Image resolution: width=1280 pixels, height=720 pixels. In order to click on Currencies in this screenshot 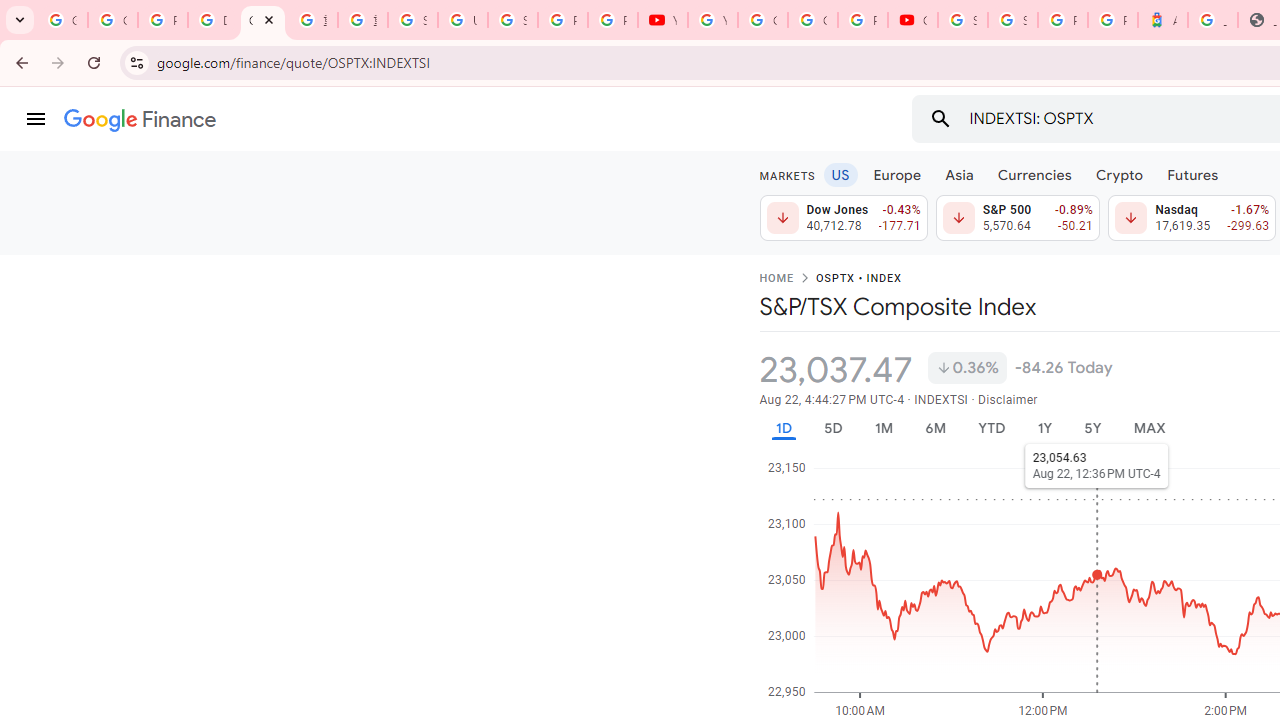, I will do `click(1034, 174)`.